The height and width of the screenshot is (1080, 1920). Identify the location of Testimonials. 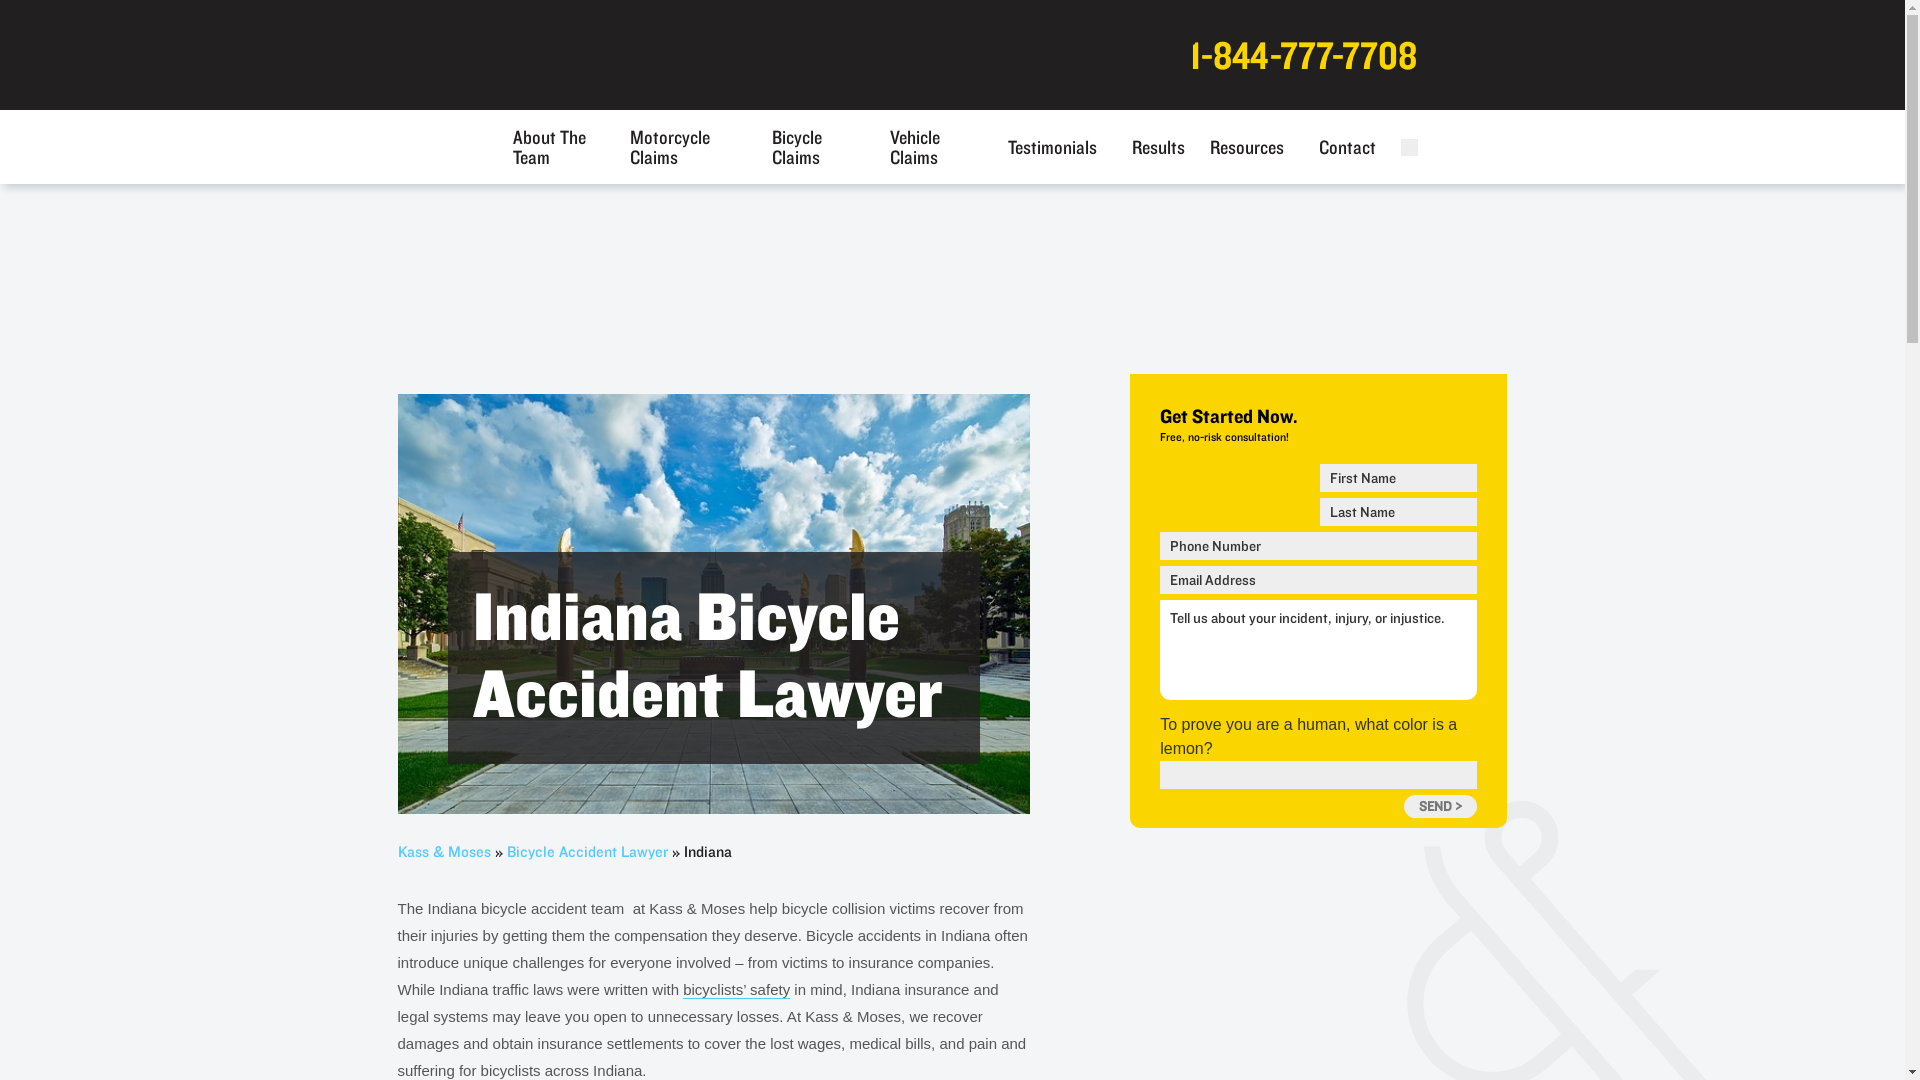
(1052, 146).